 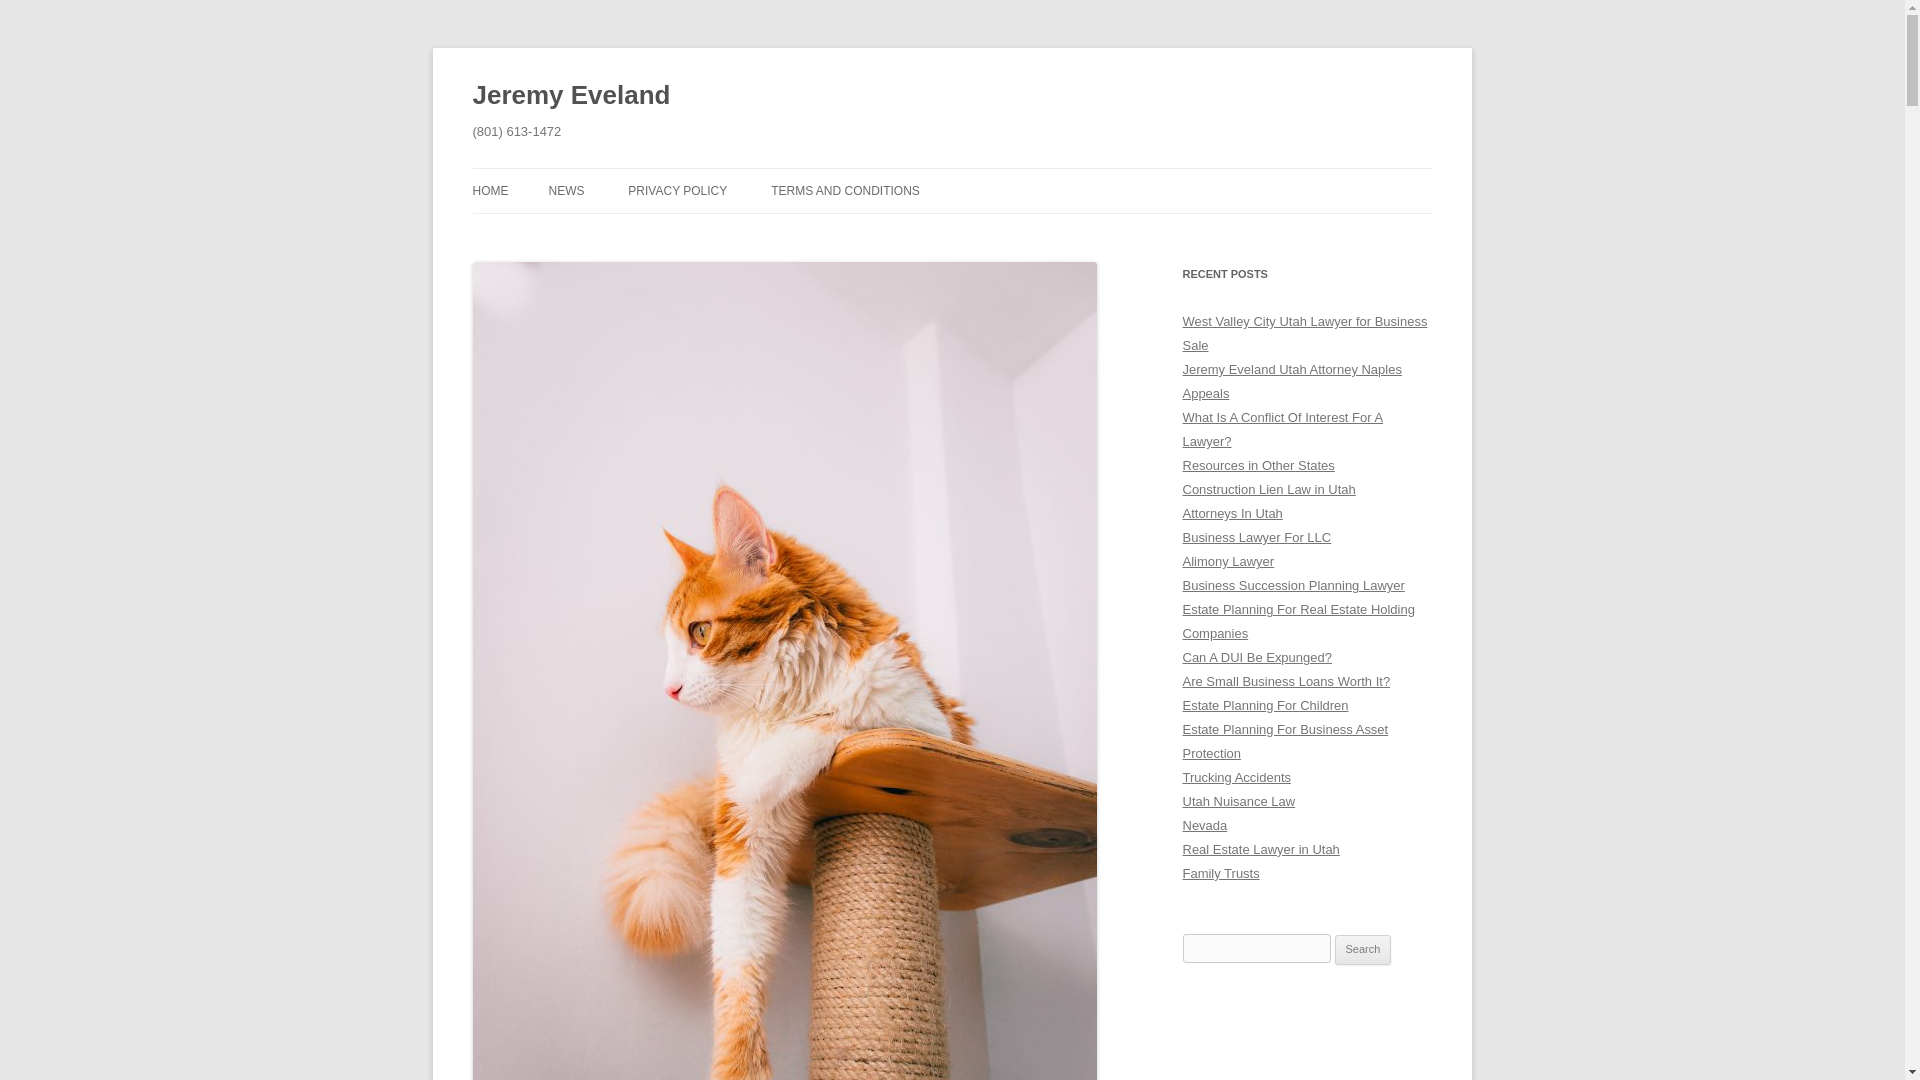 What do you see at coordinates (1304, 334) in the screenshot?
I see `West Valley City Utah Lawyer for Business Sale` at bounding box center [1304, 334].